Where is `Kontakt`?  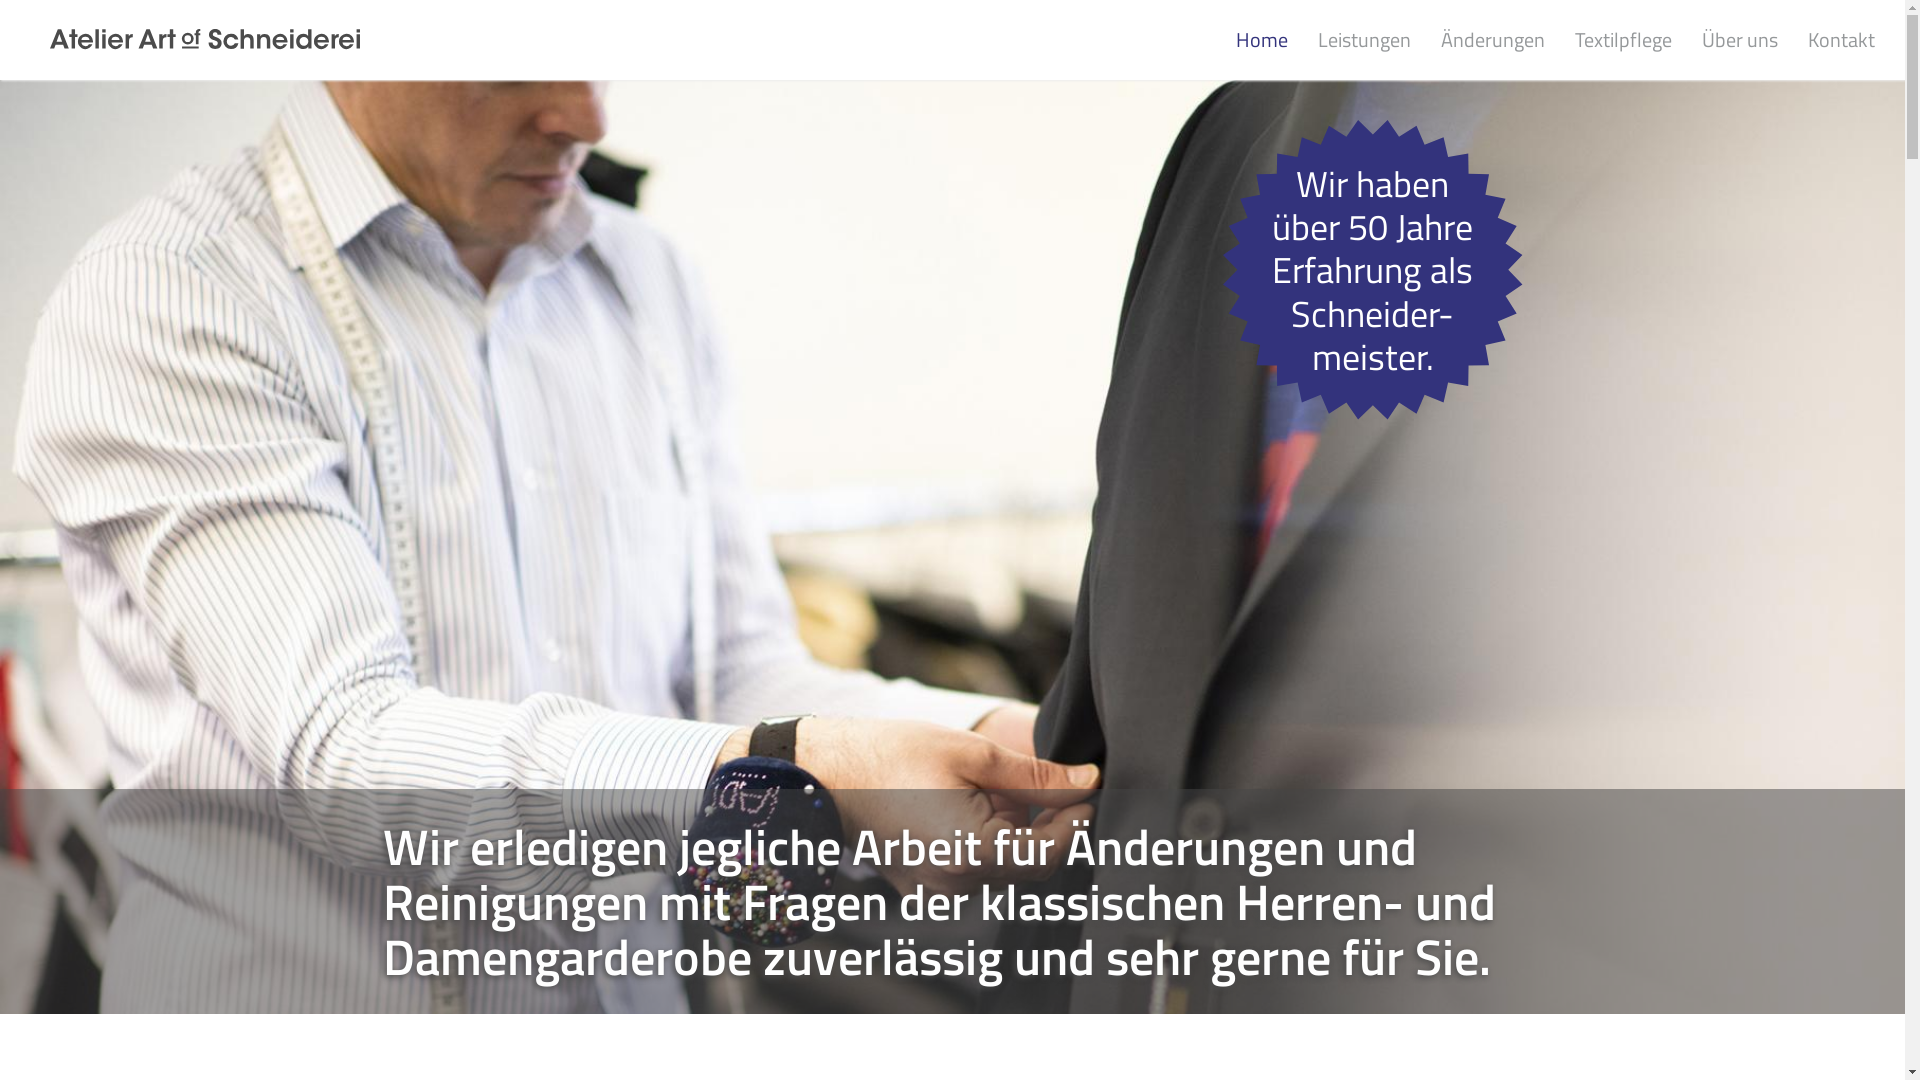
Kontakt is located at coordinates (1842, 40).